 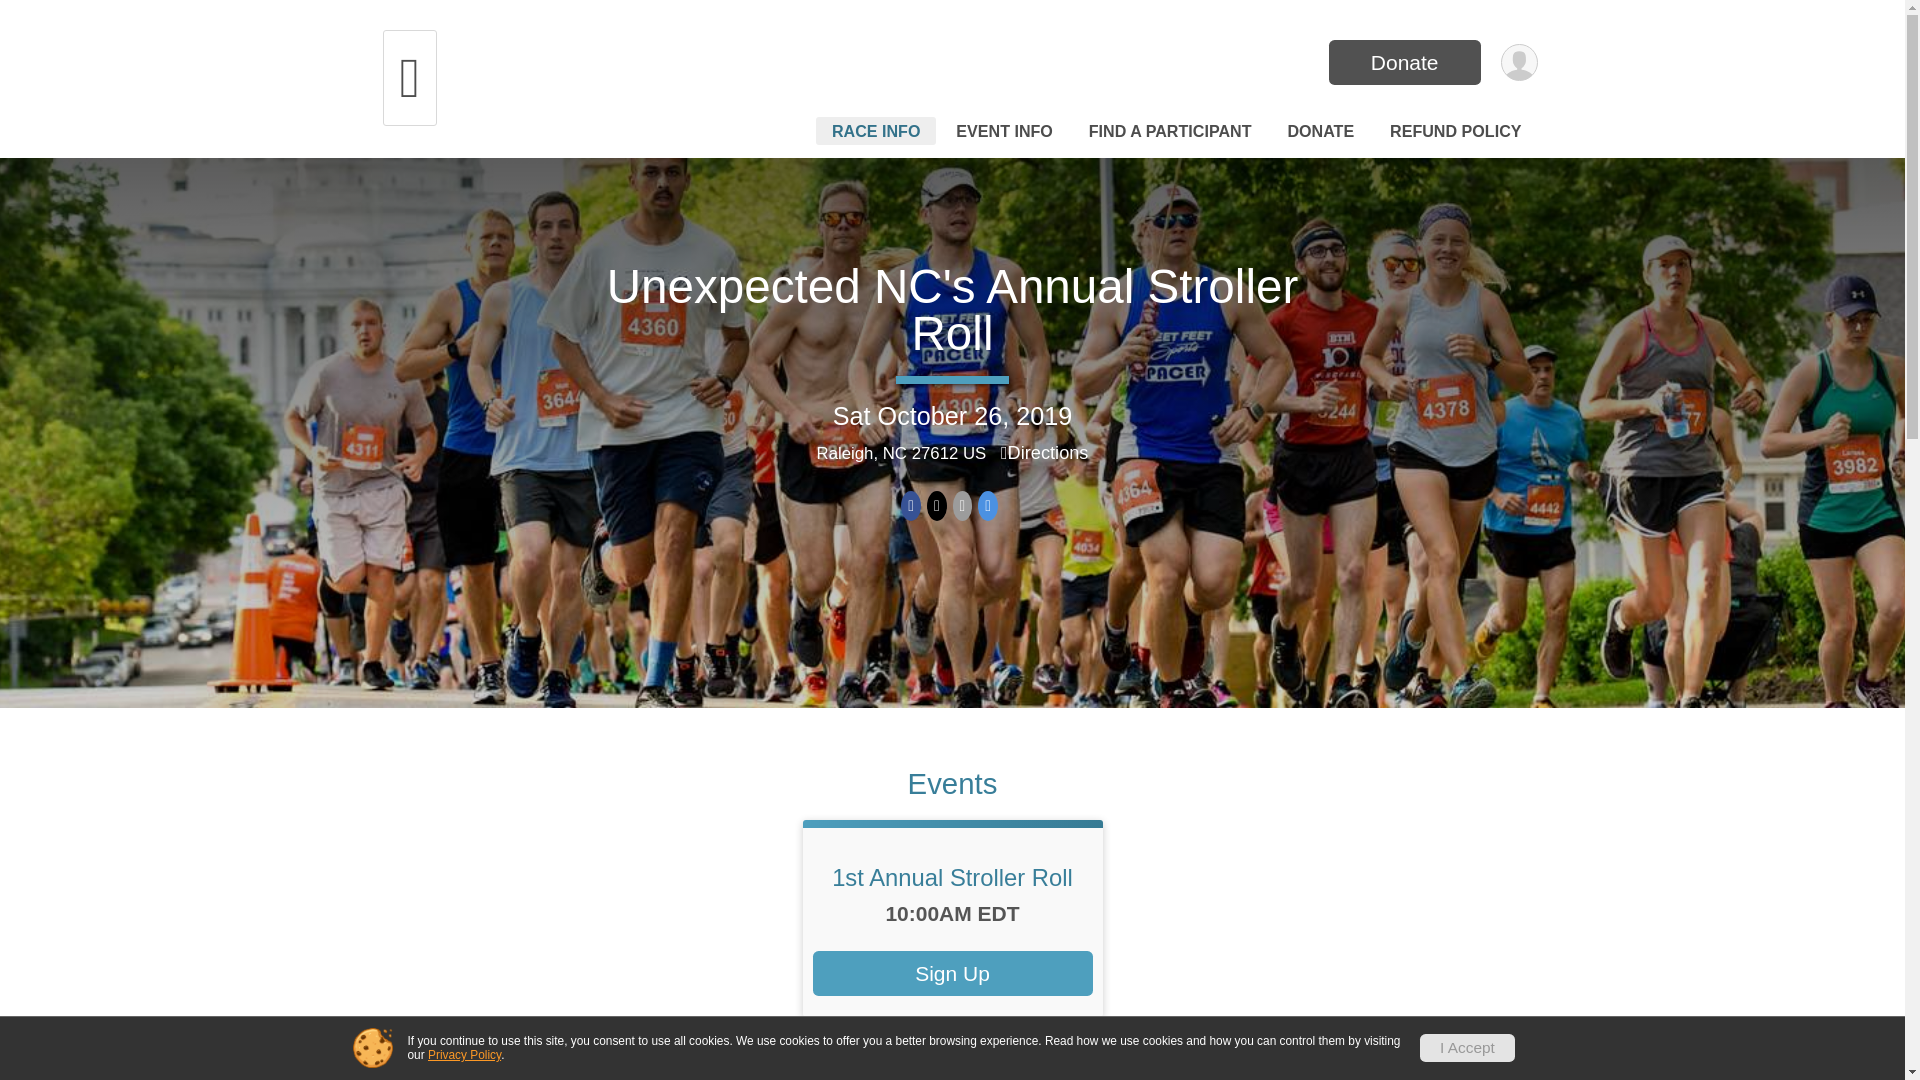 I want to click on FIND A PARTICIPANT, so click(x=1170, y=130).